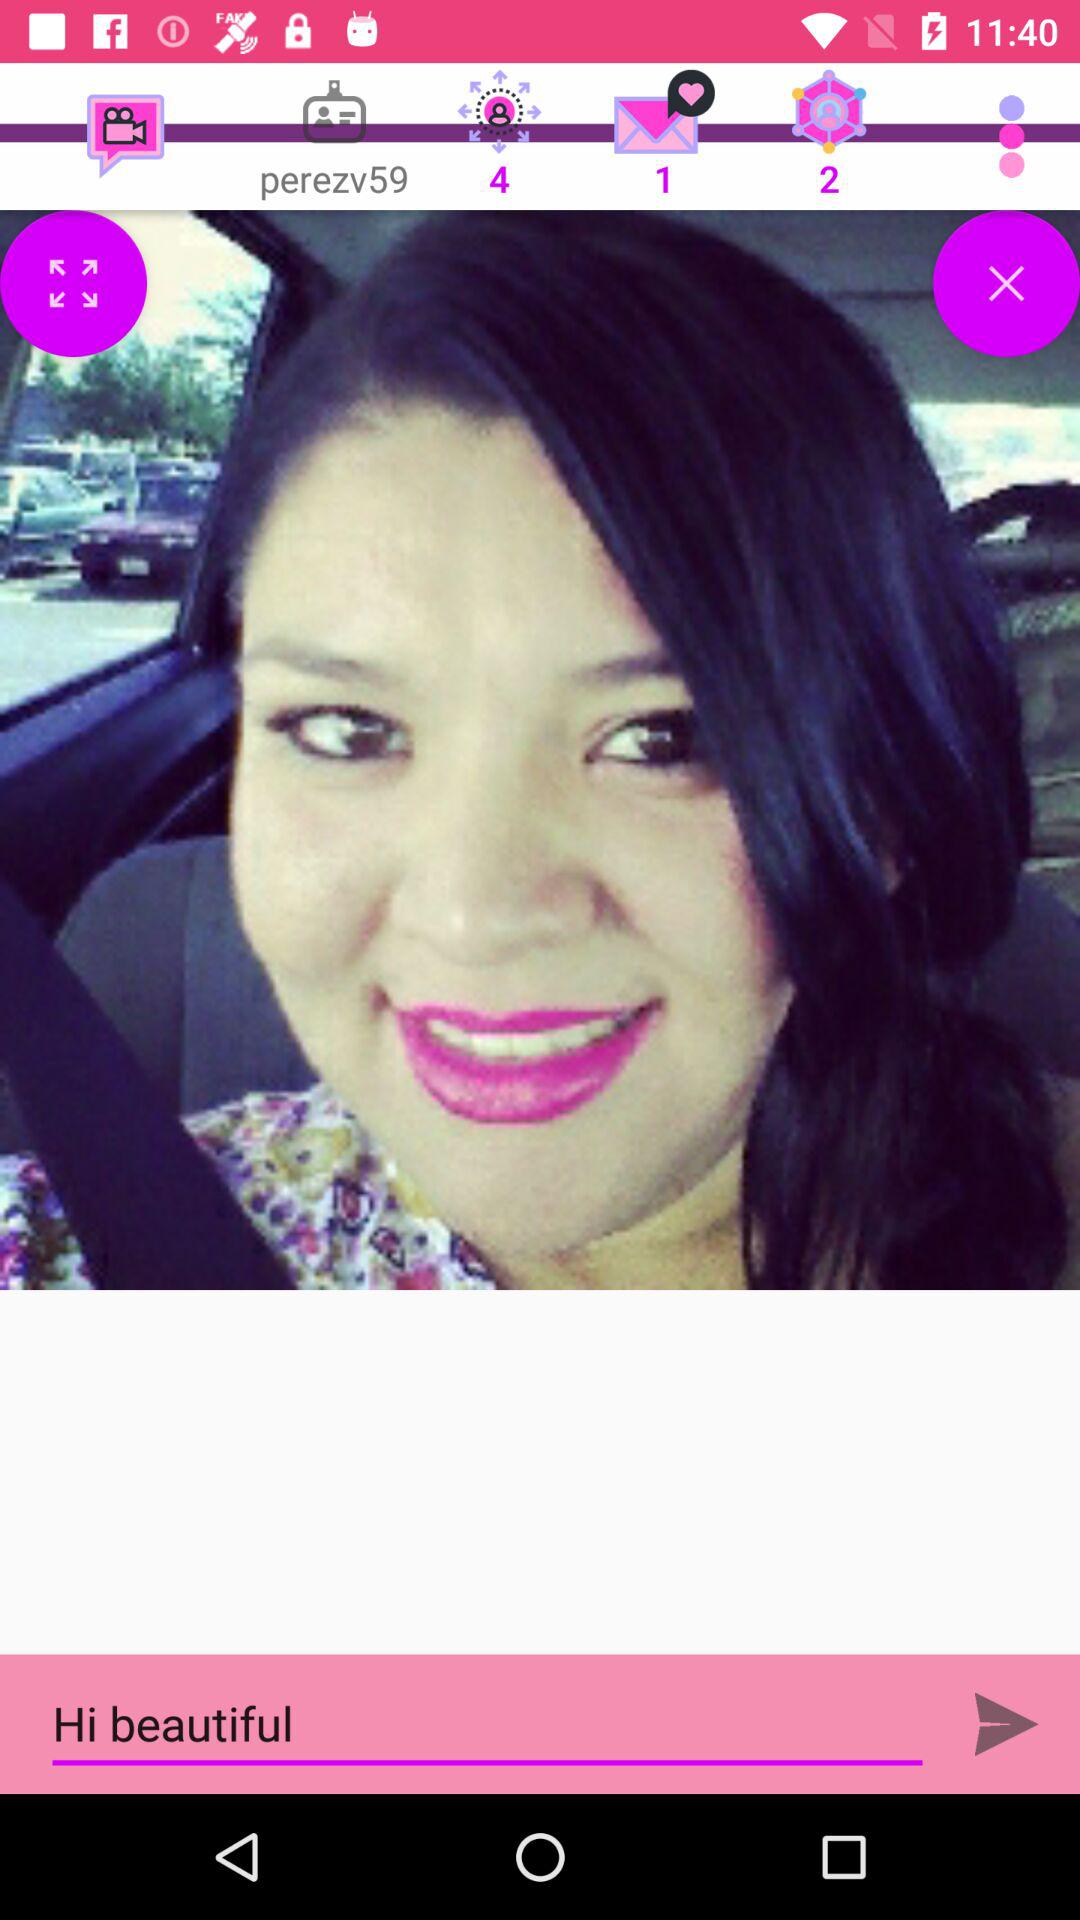 The width and height of the screenshot is (1080, 1920). What do you see at coordinates (1006, 284) in the screenshot?
I see `close option` at bounding box center [1006, 284].